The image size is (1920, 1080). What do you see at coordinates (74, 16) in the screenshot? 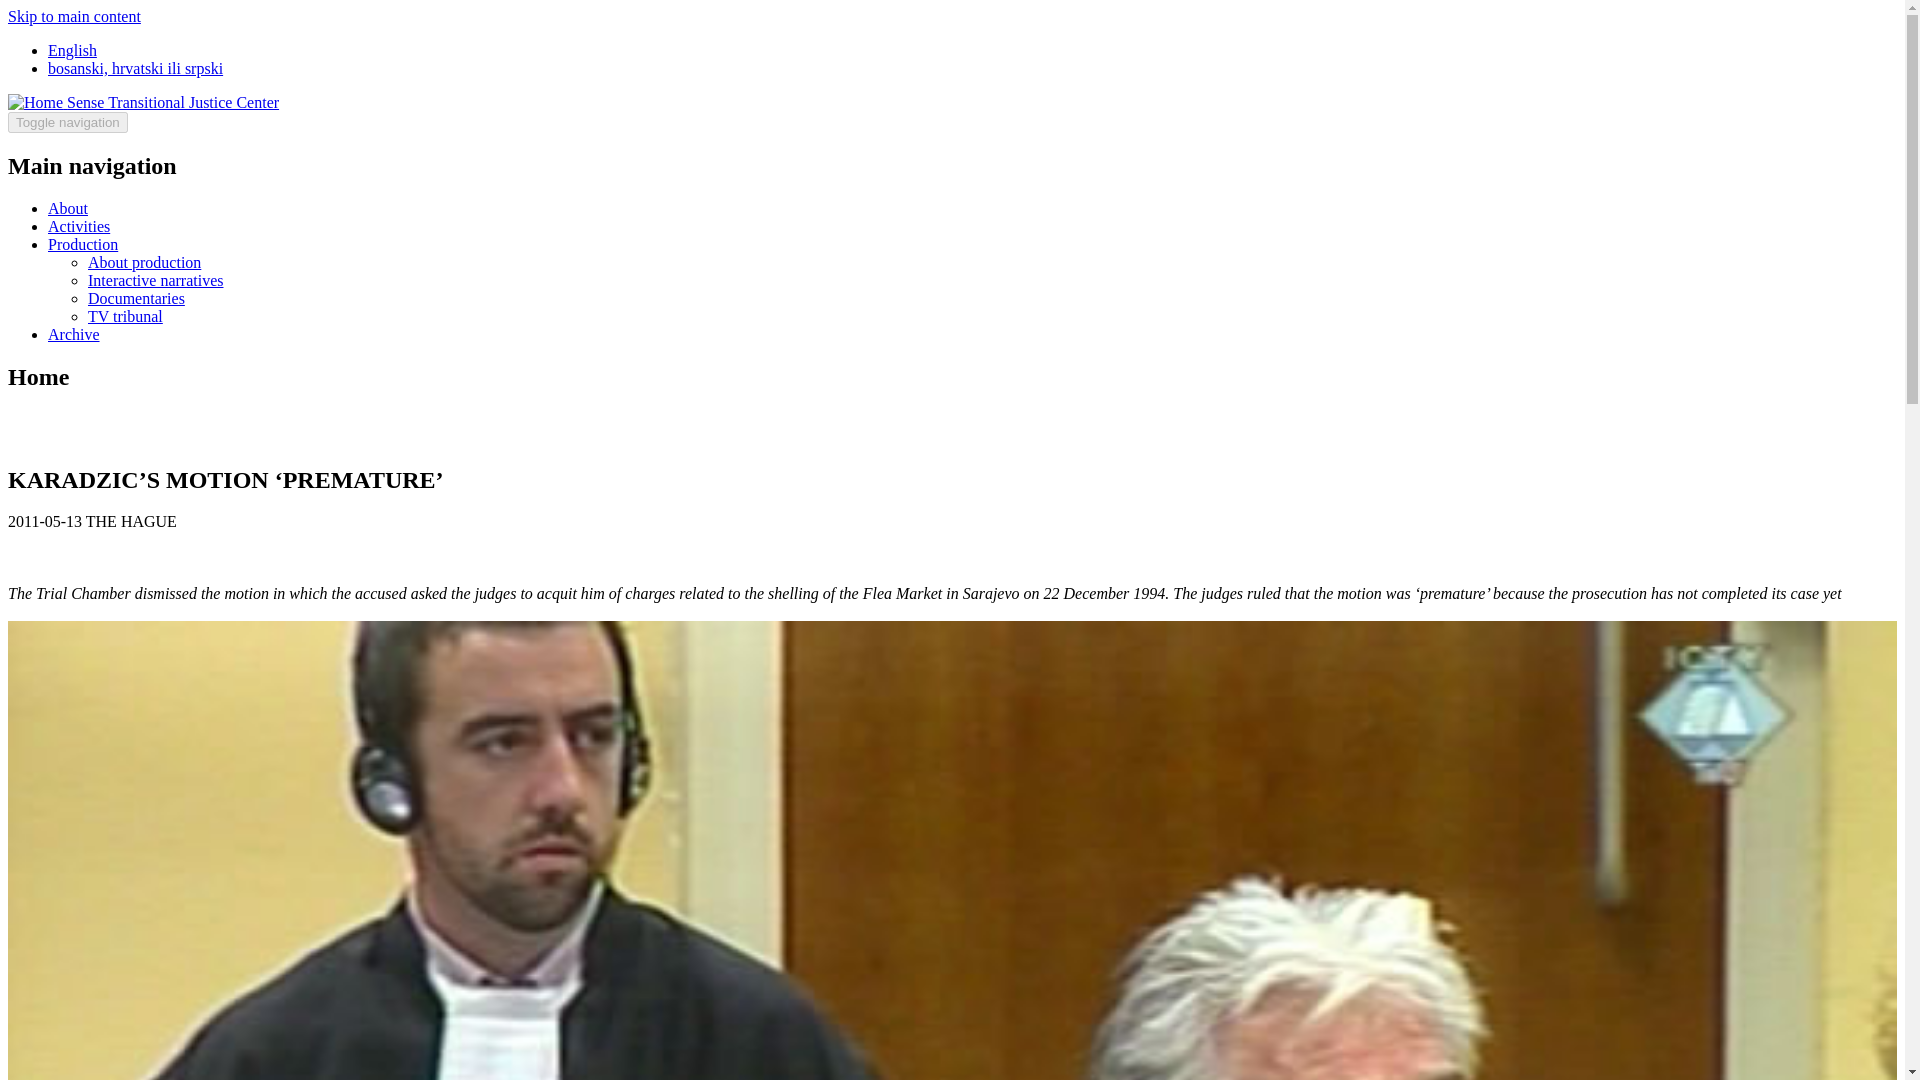
I see `Skip to main content` at bounding box center [74, 16].